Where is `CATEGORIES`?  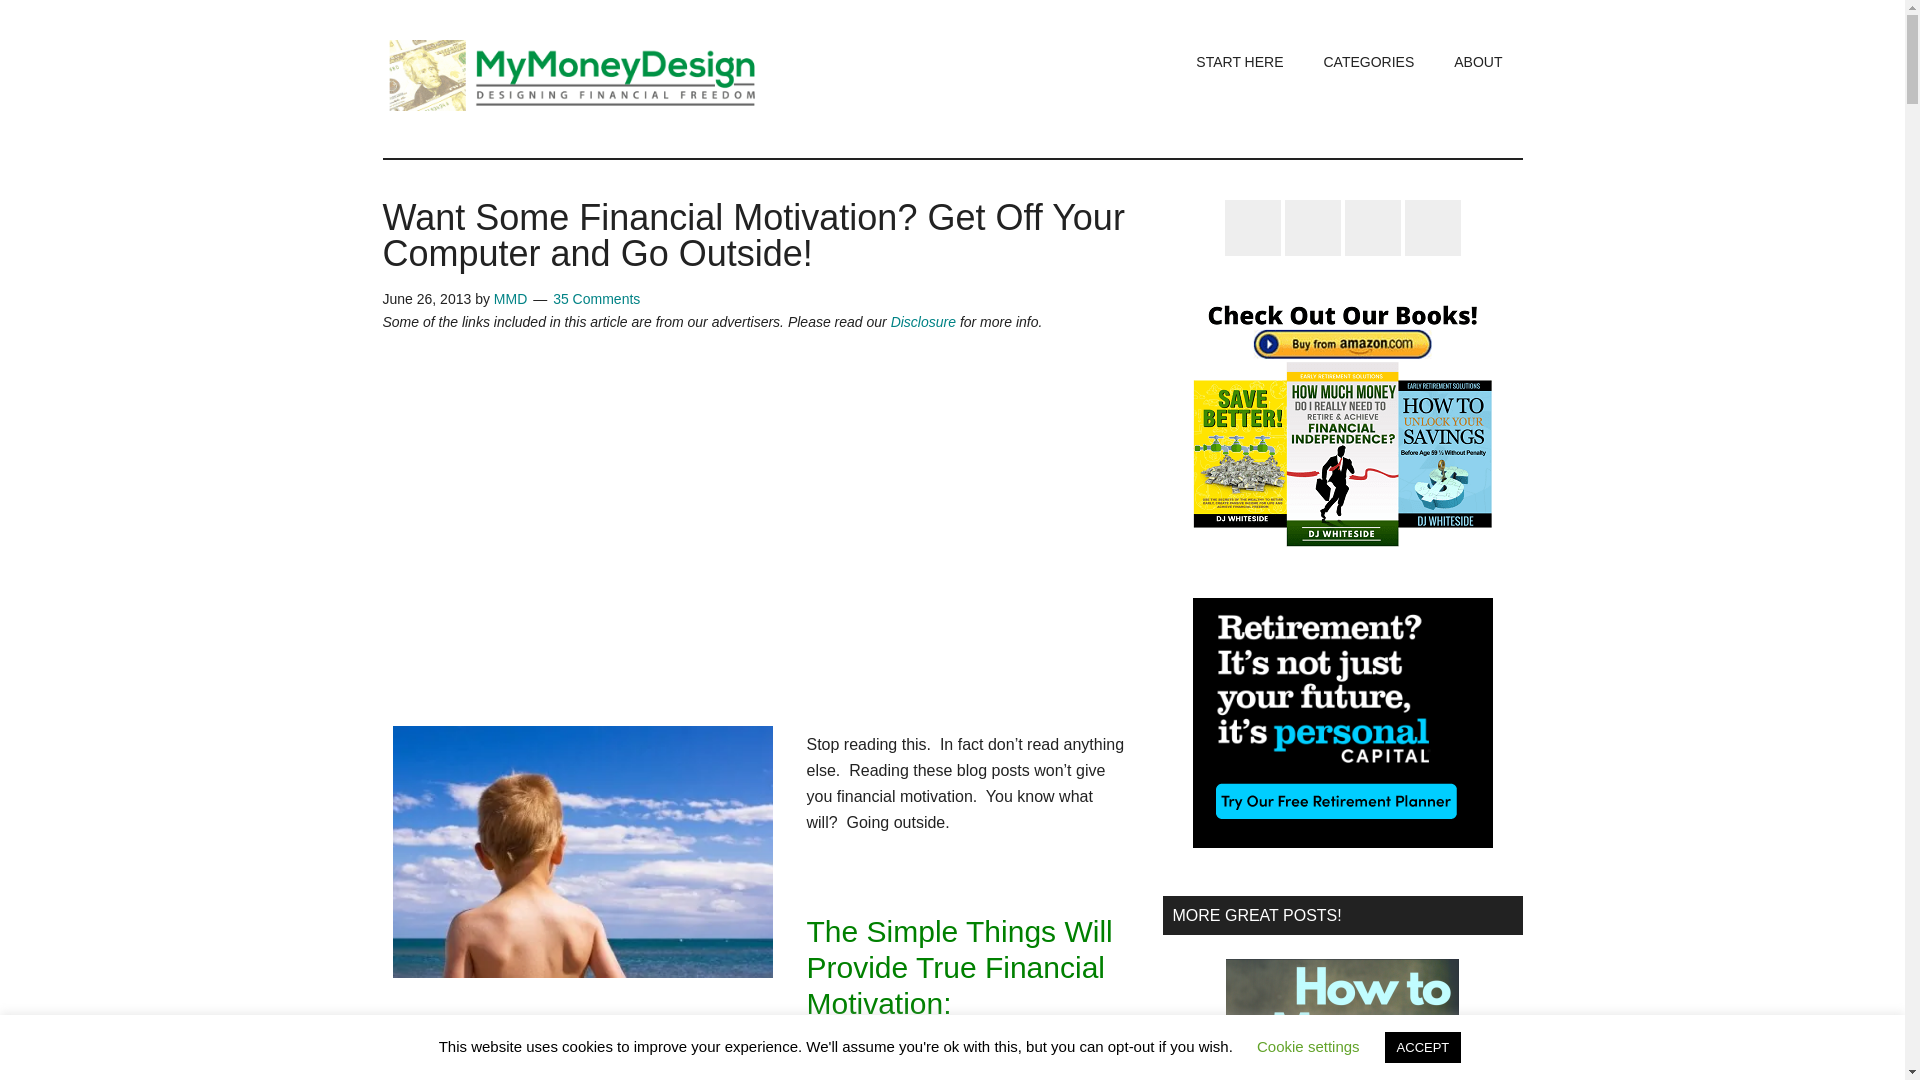
CATEGORIES is located at coordinates (1368, 62).